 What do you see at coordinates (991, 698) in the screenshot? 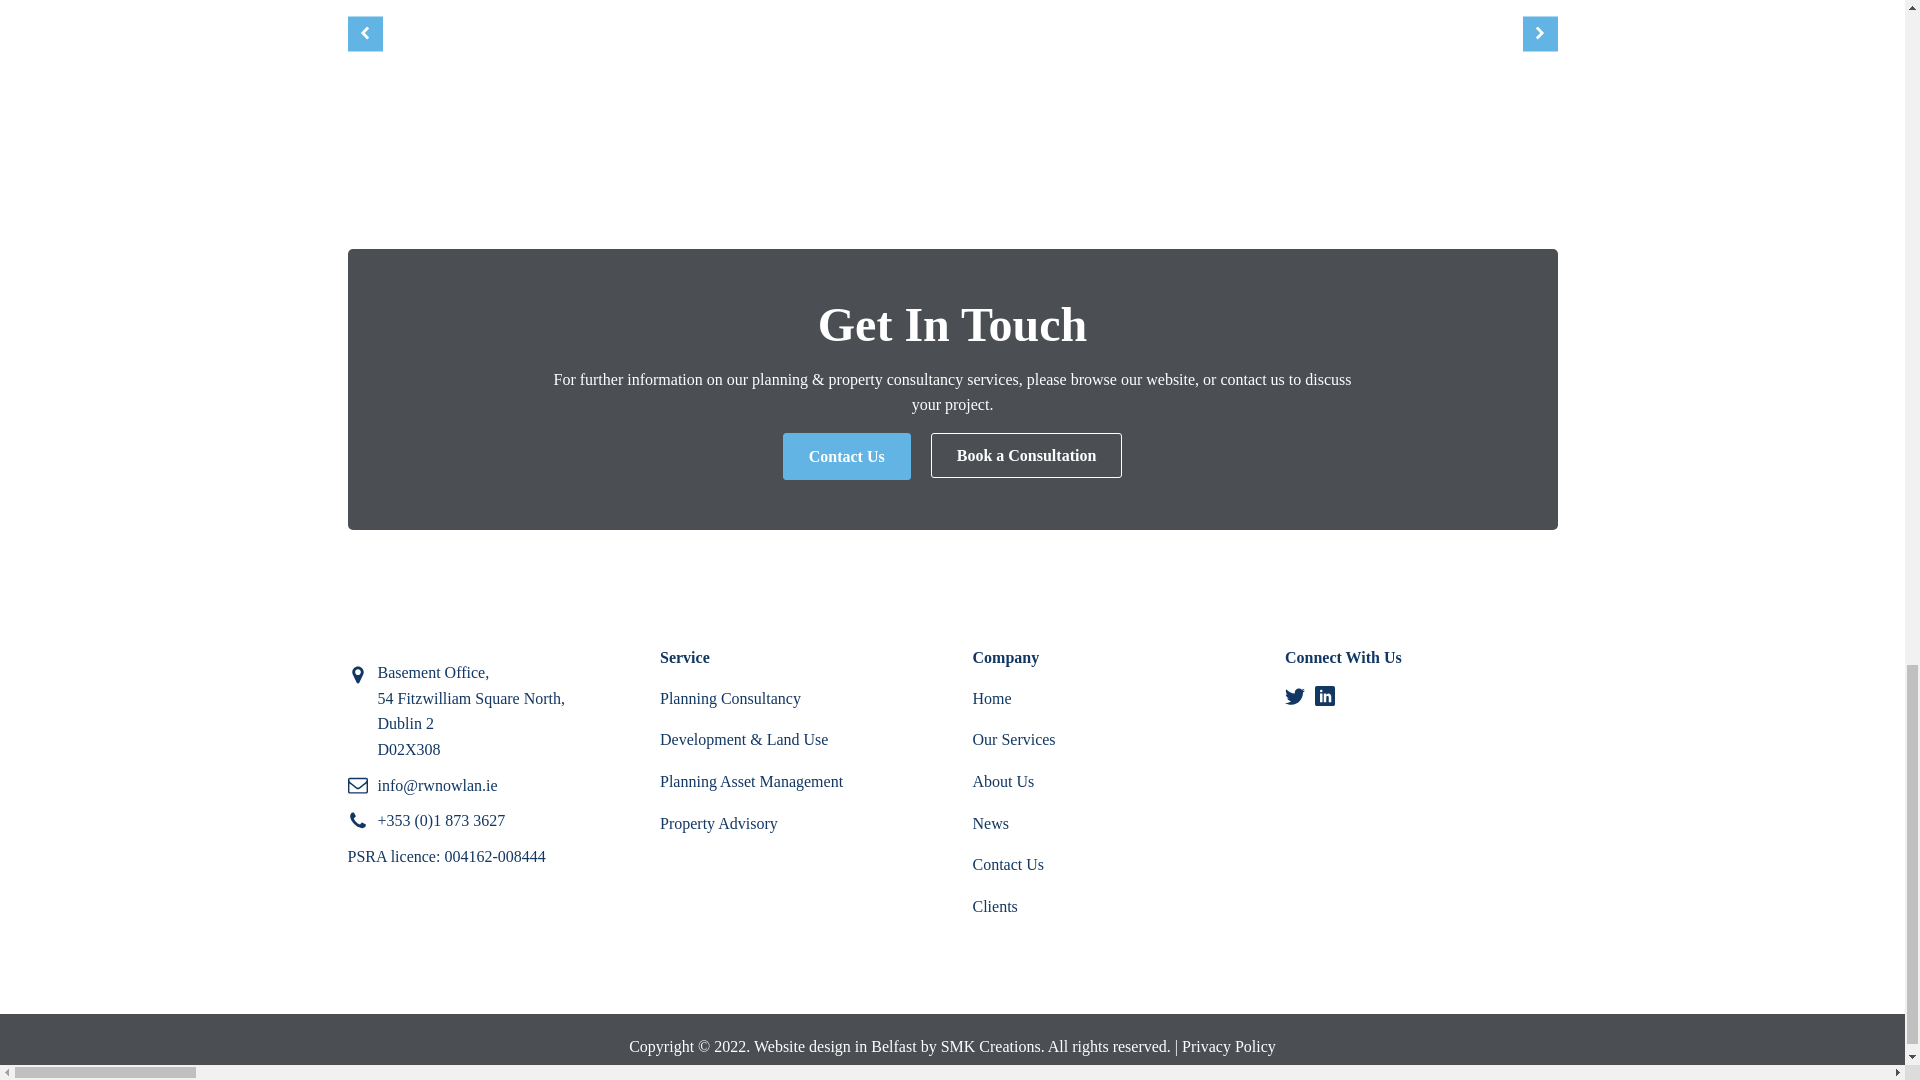
I see `Home` at bounding box center [991, 698].